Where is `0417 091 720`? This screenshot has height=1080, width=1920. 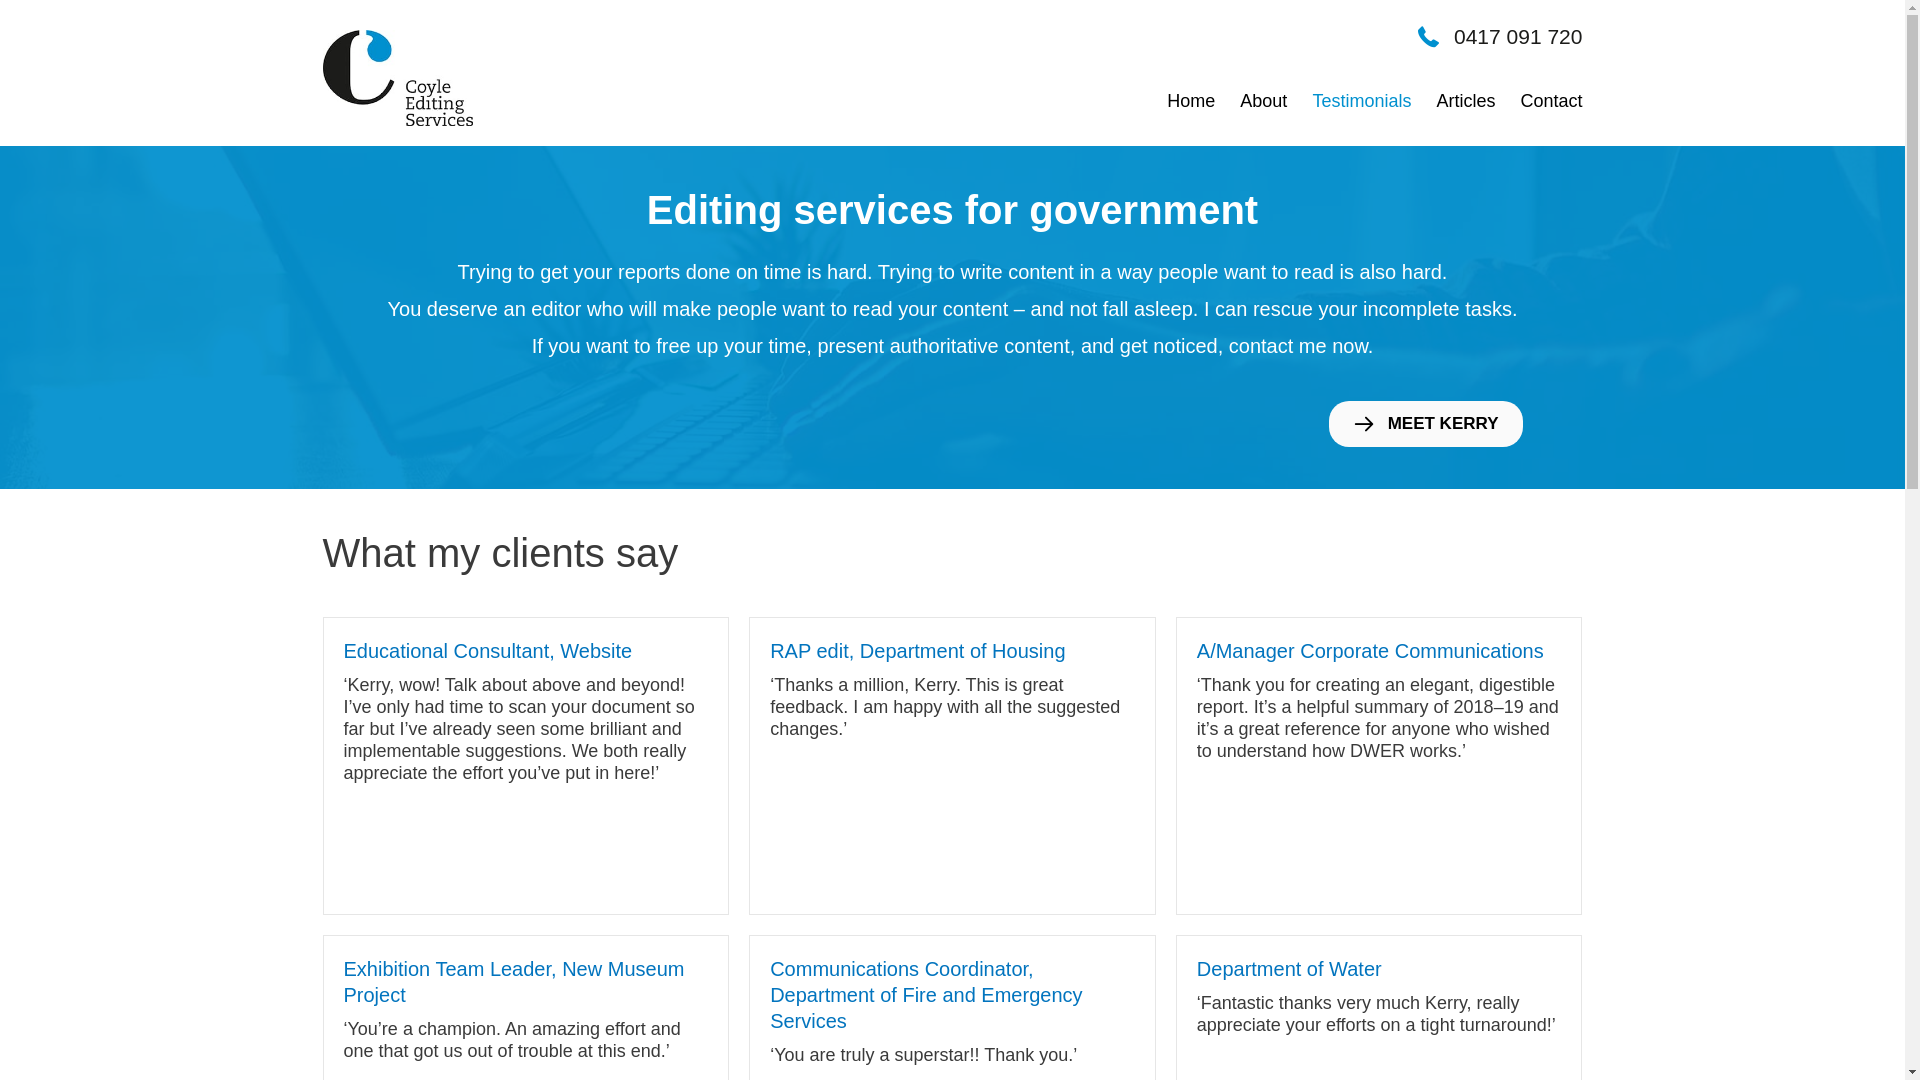 0417 091 720 is located at coordinates (1518, 38).